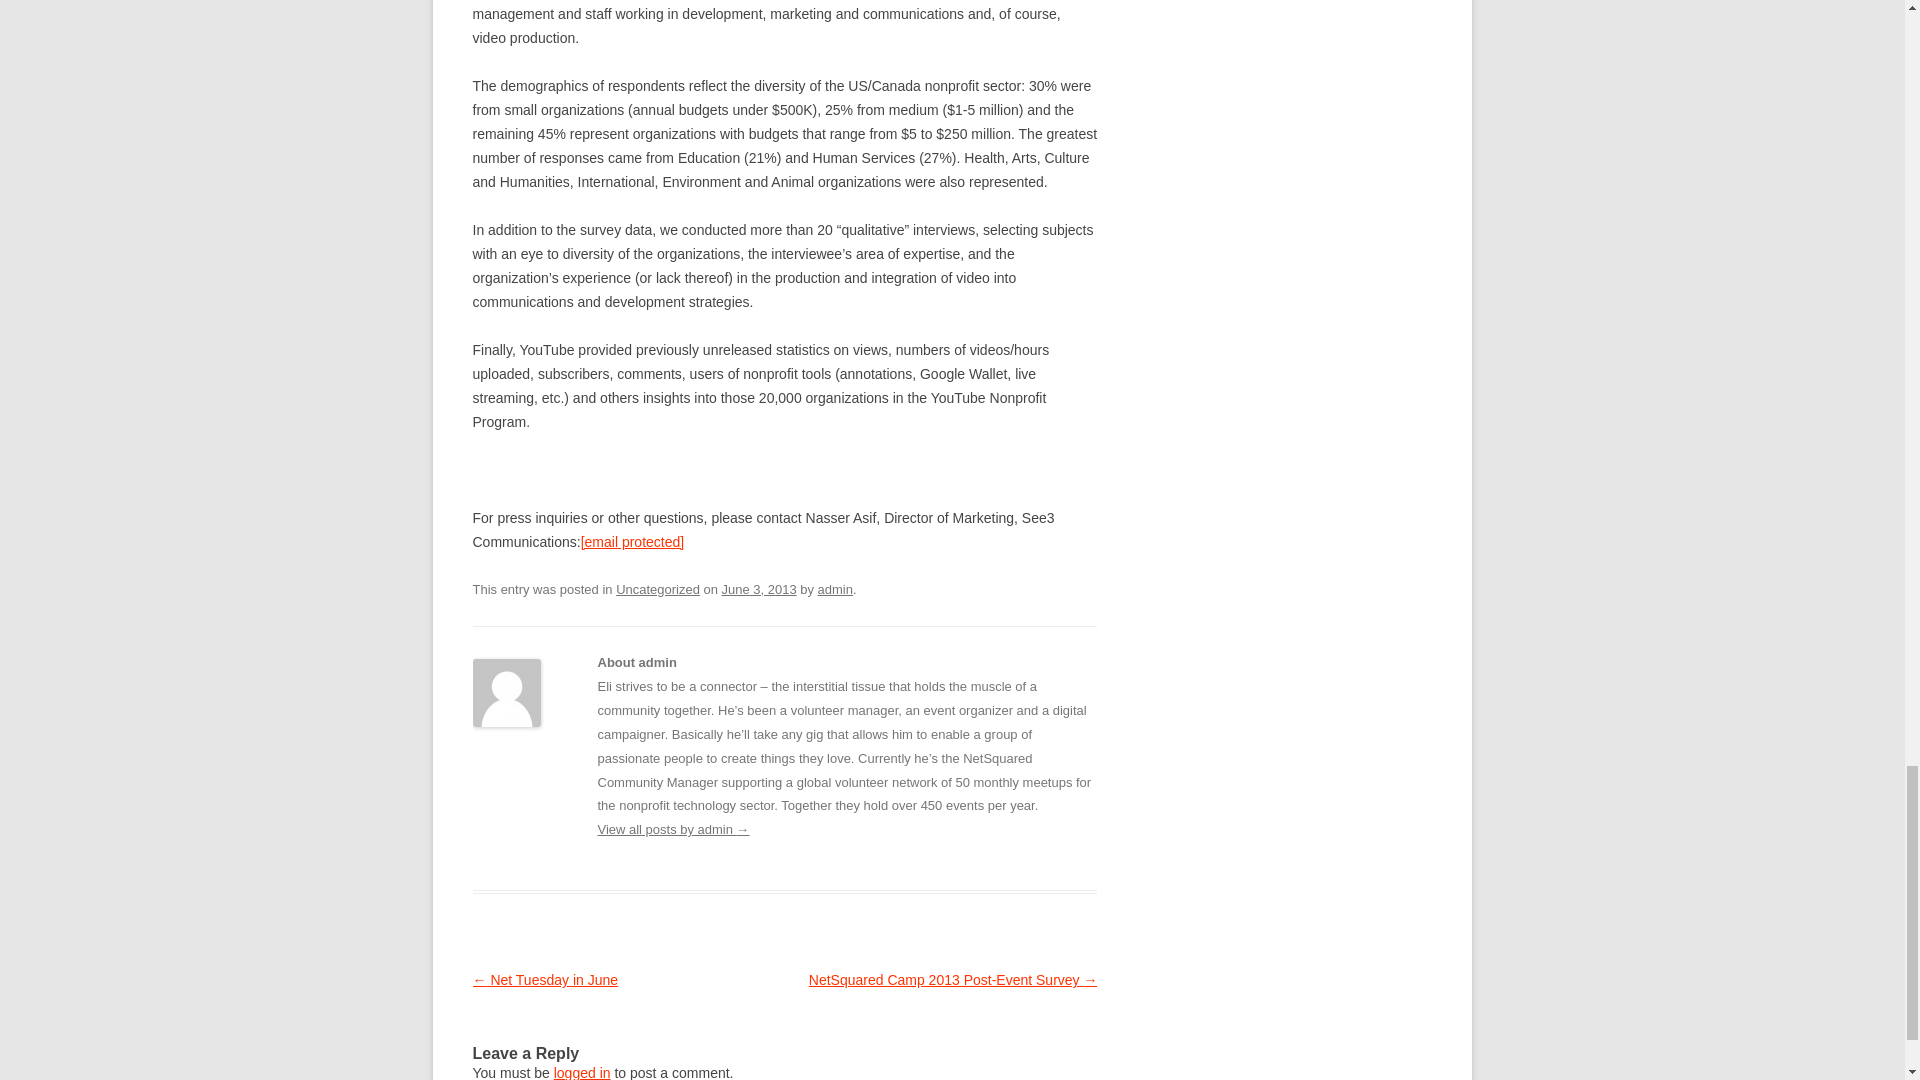 Image resolution: width=1920 pixels, height=1080 pixels. Describe the element at coordinates (658, 590) in the screenshot. I see `Uncategorized` at that location.